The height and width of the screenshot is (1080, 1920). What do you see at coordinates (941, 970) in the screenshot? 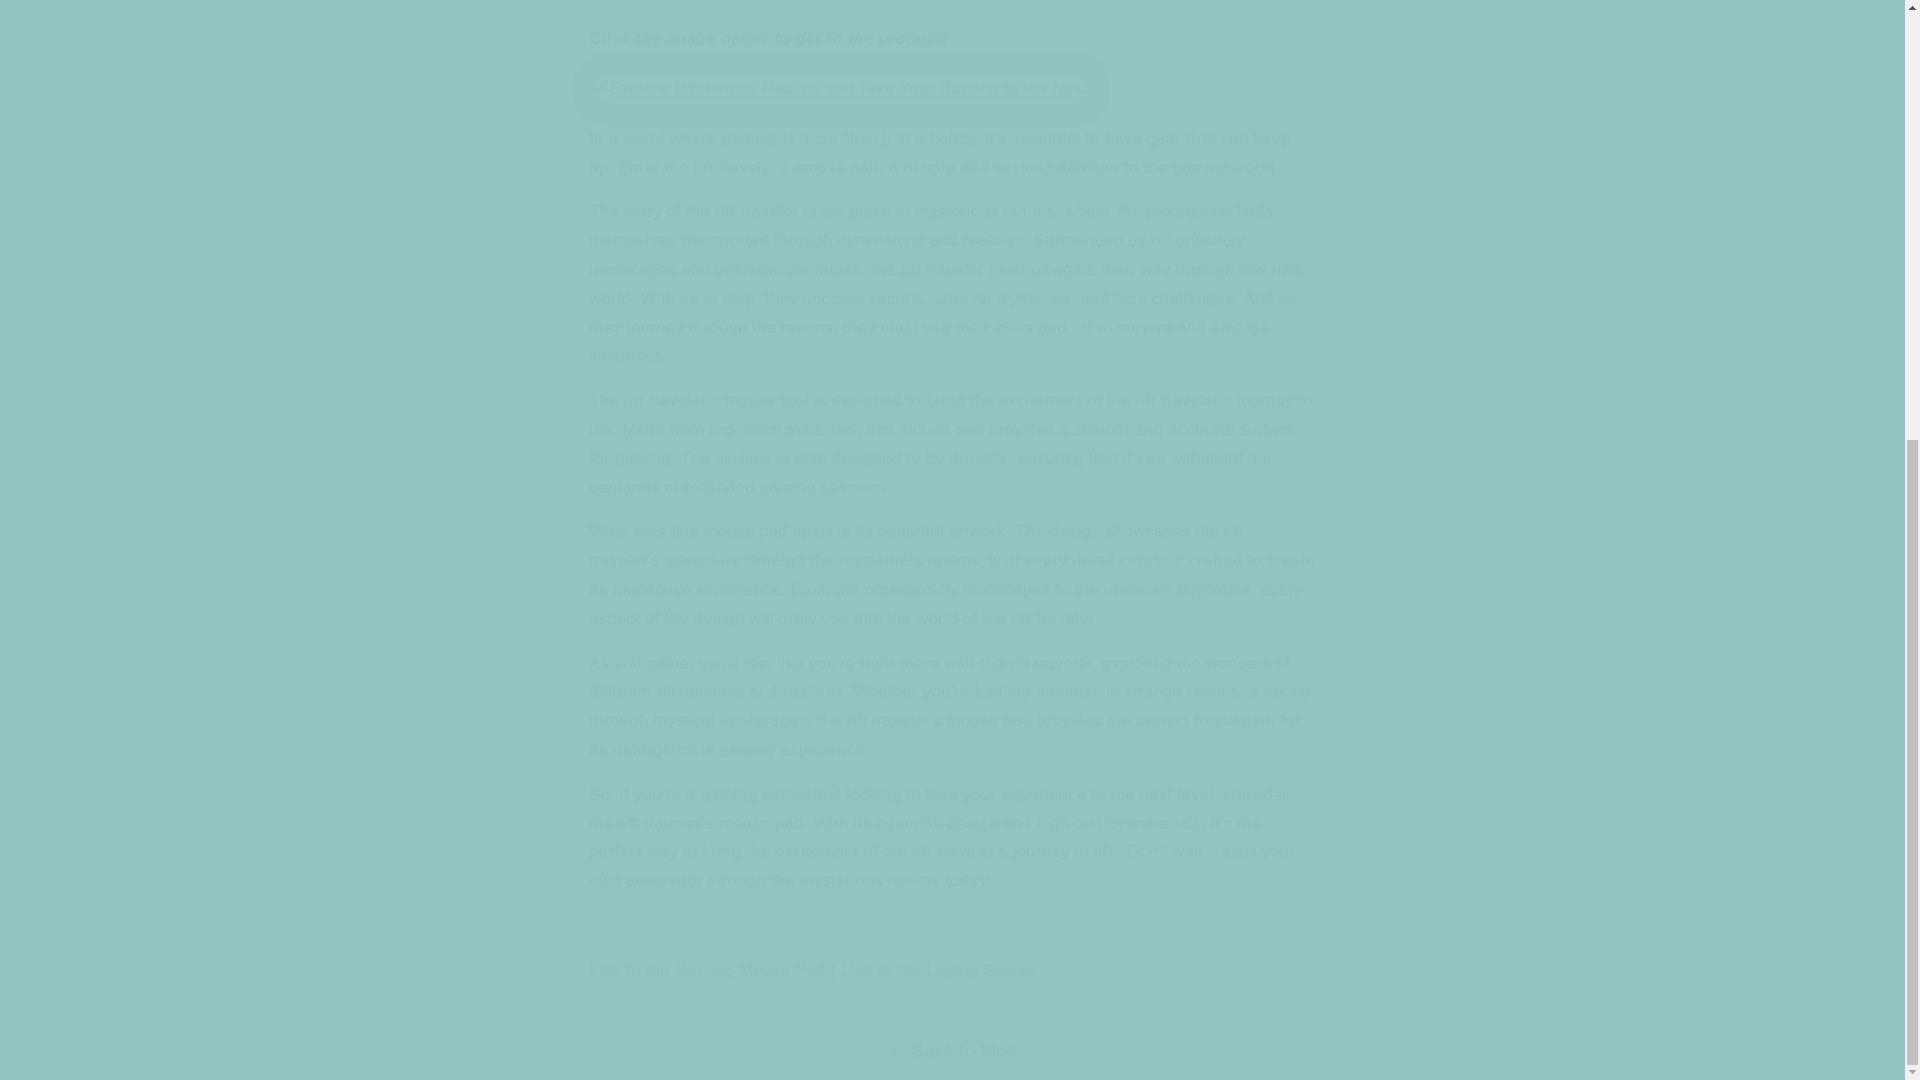
I see `Neduz designs butik` at bounding box center [941, 970].